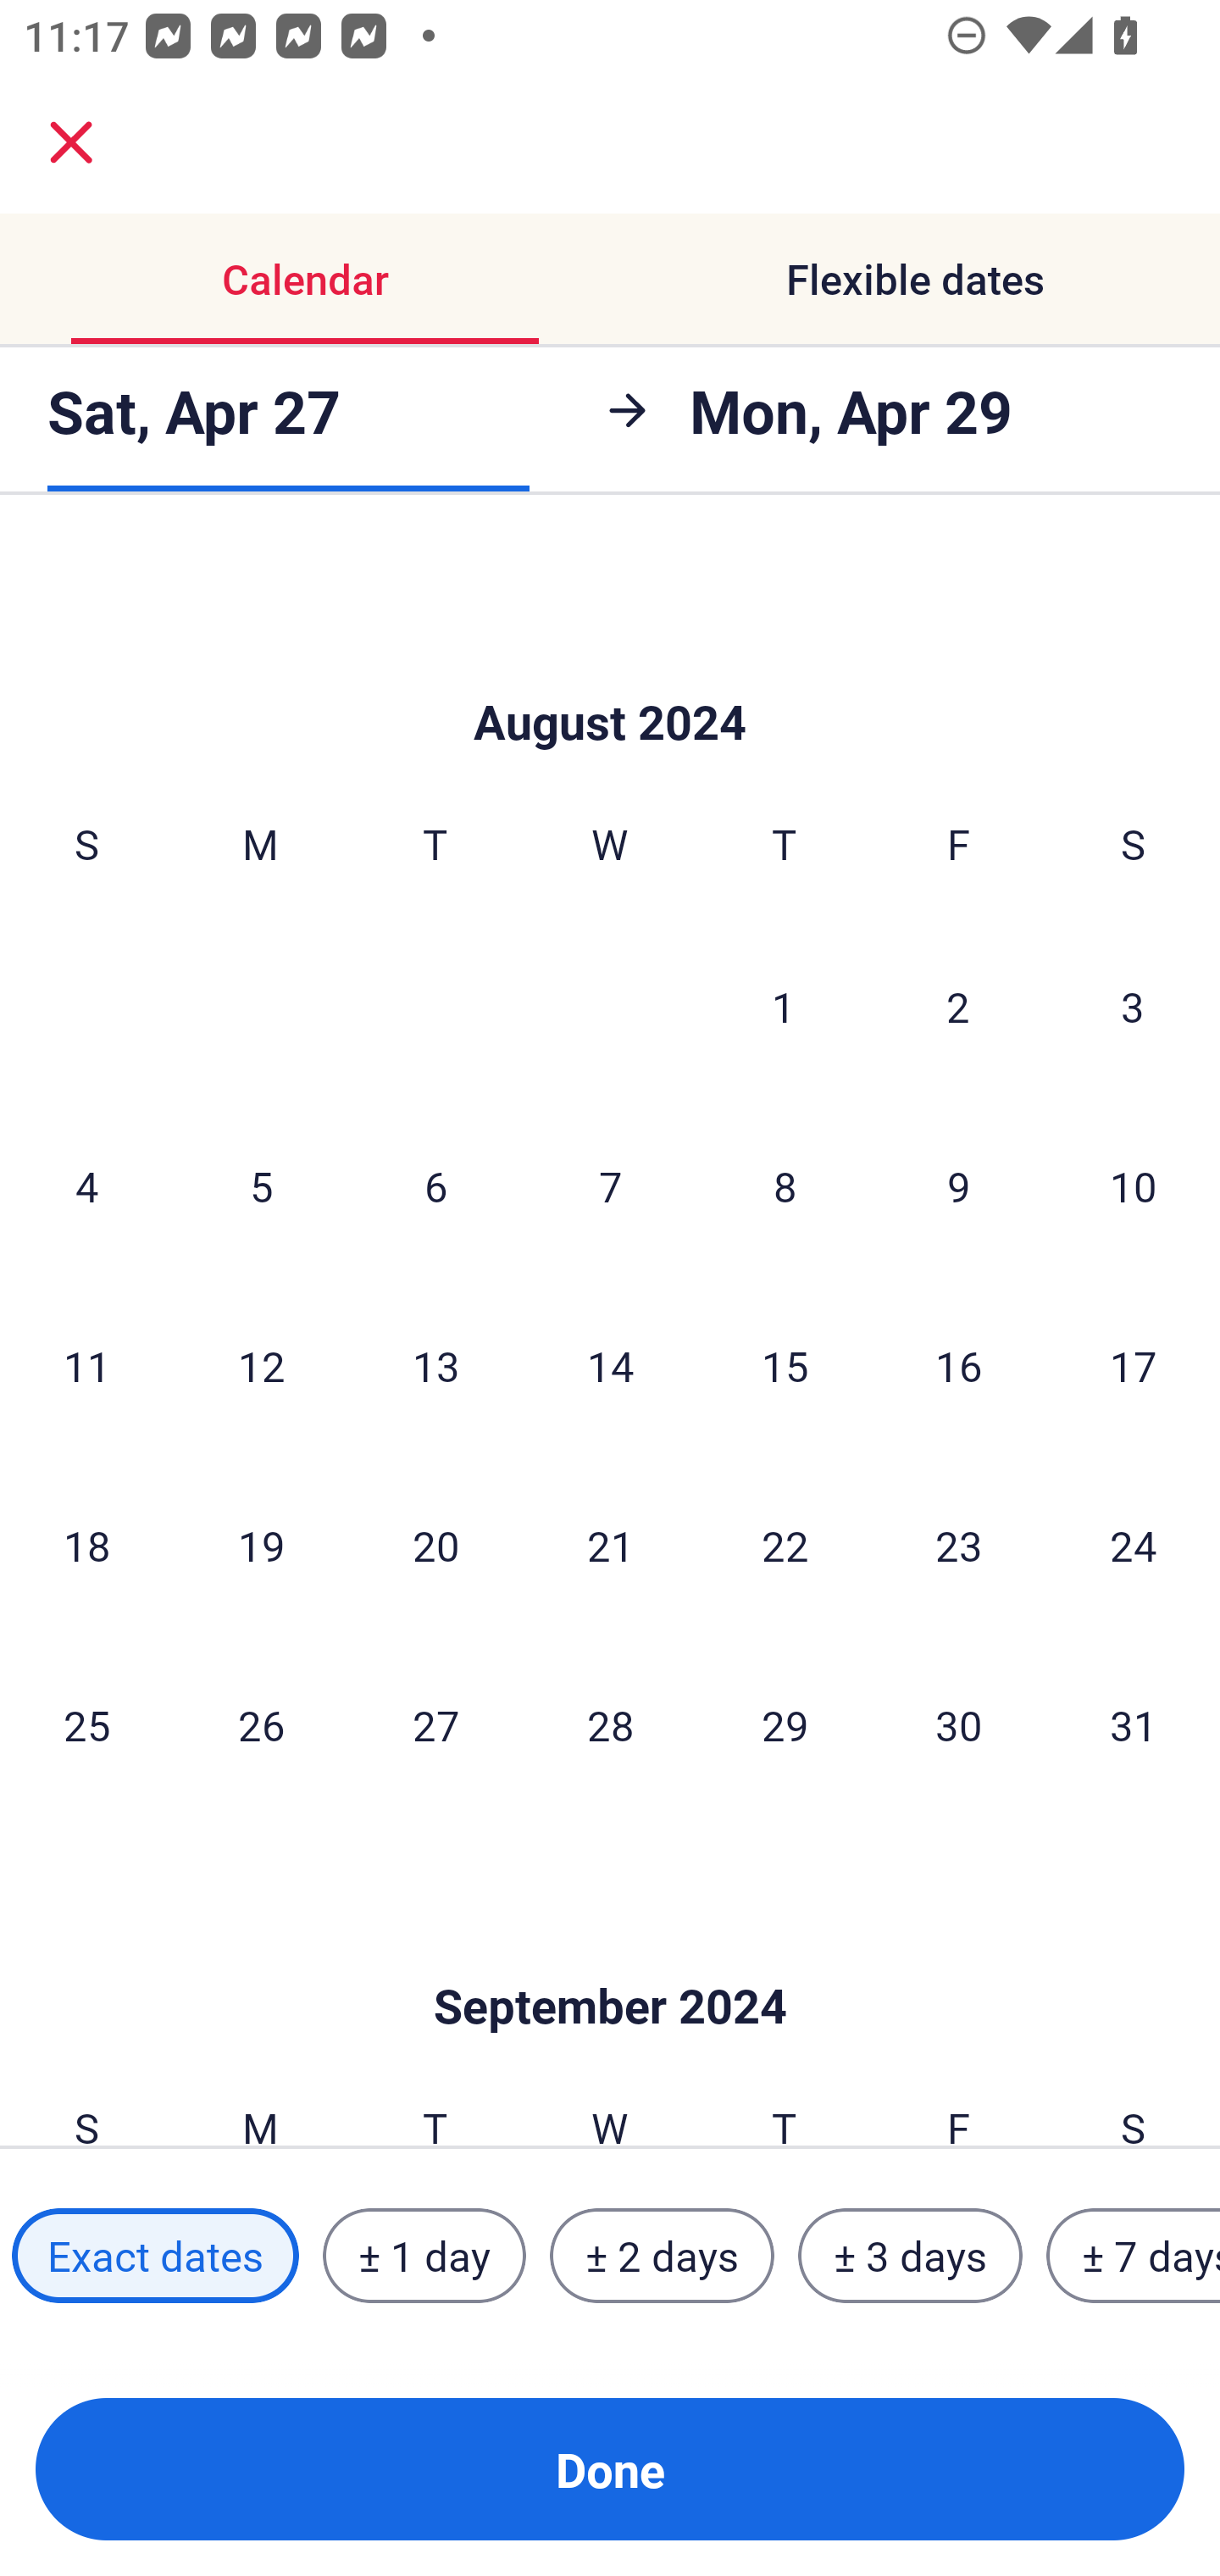 The height and width of the screenshot is (2576, 1220). What do you see at coordinates (958, 1005) in the screenshot?
I see `2 Friday, August 2, 2024` at bounding box center [958, 1005].